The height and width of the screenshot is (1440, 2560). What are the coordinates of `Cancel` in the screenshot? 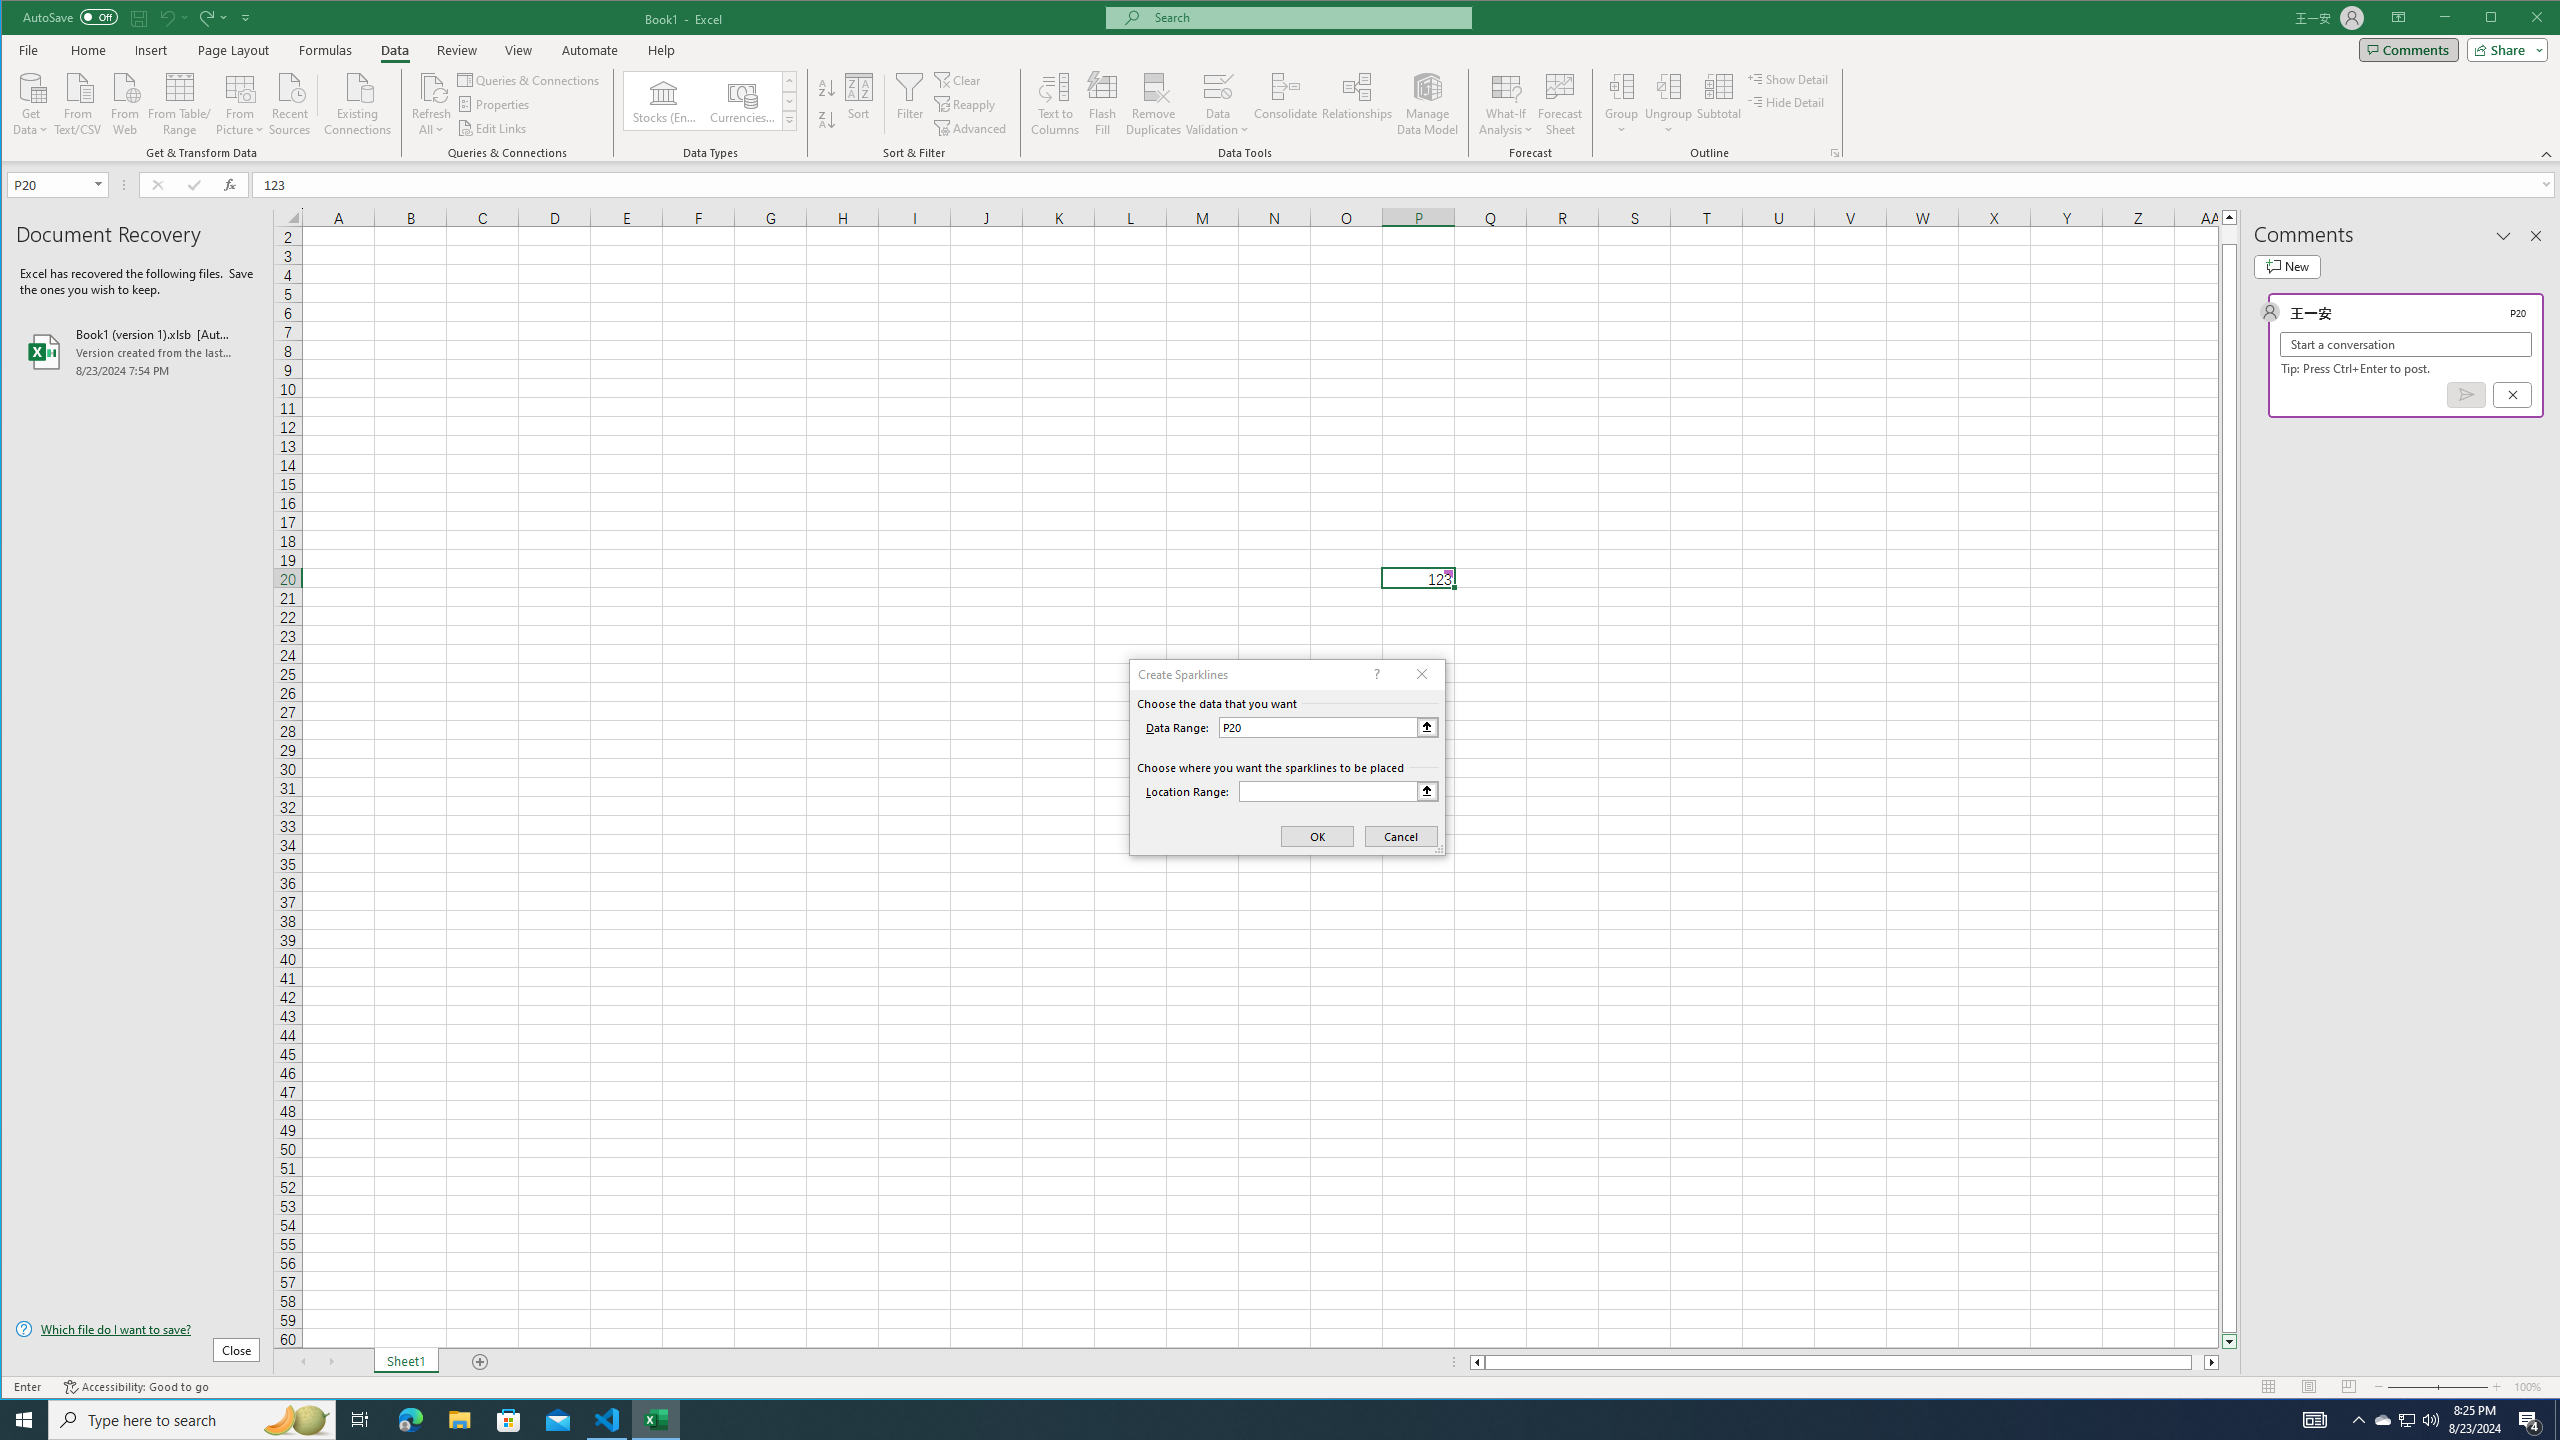 It's located at (2512, 394).